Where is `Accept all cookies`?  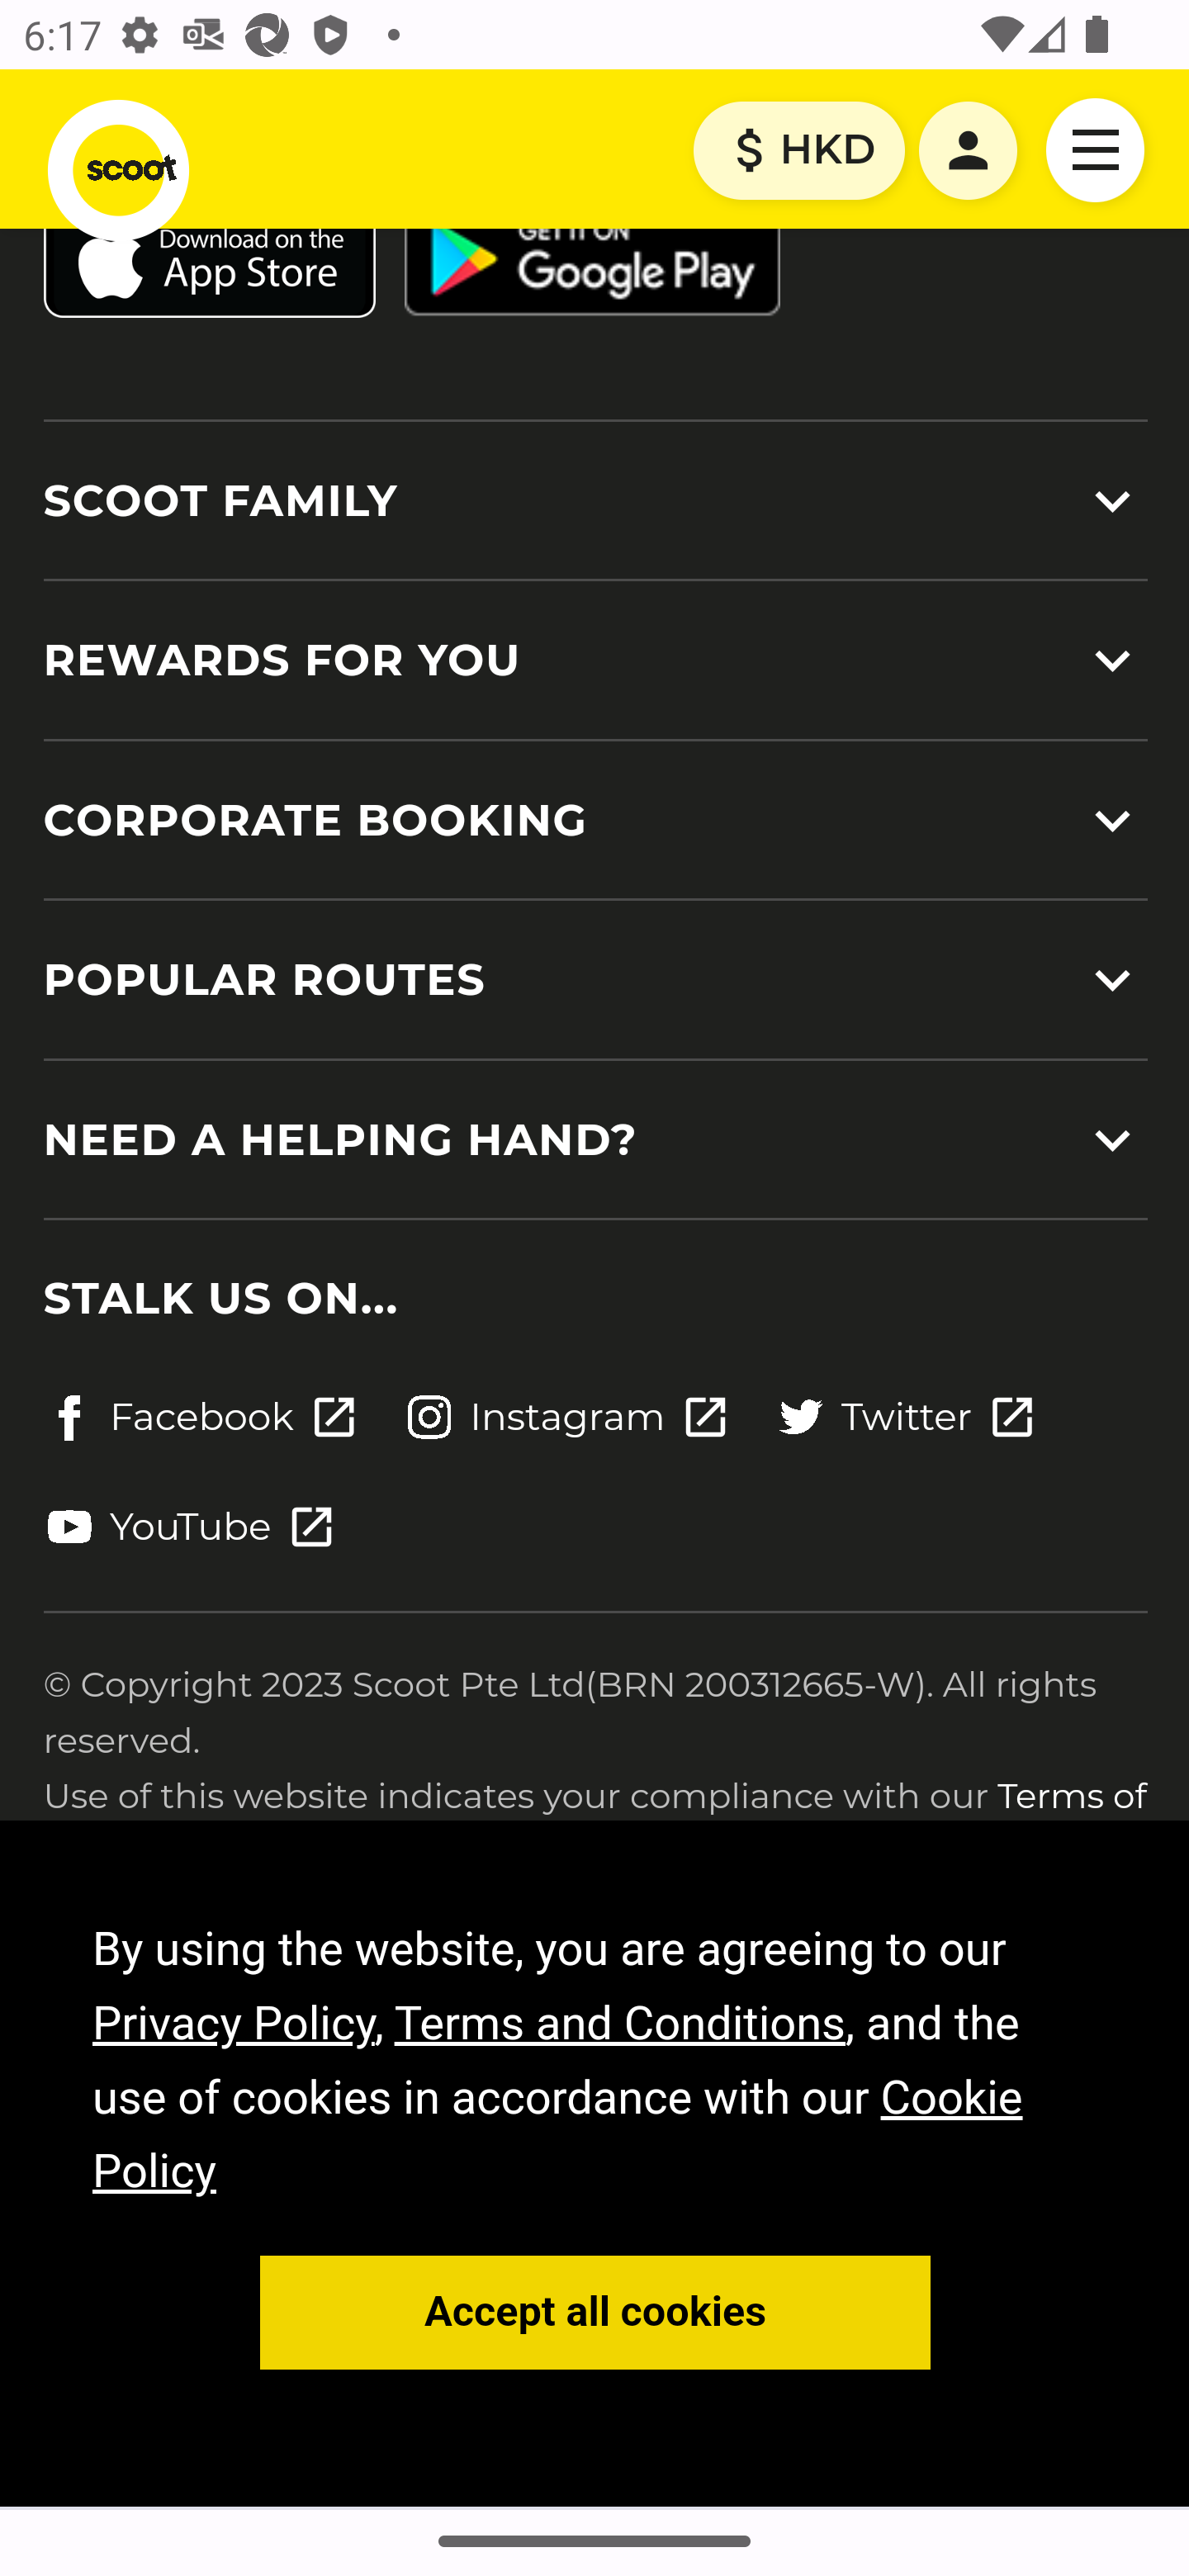 Accept all cookies is located at coordinates (595, 2312).